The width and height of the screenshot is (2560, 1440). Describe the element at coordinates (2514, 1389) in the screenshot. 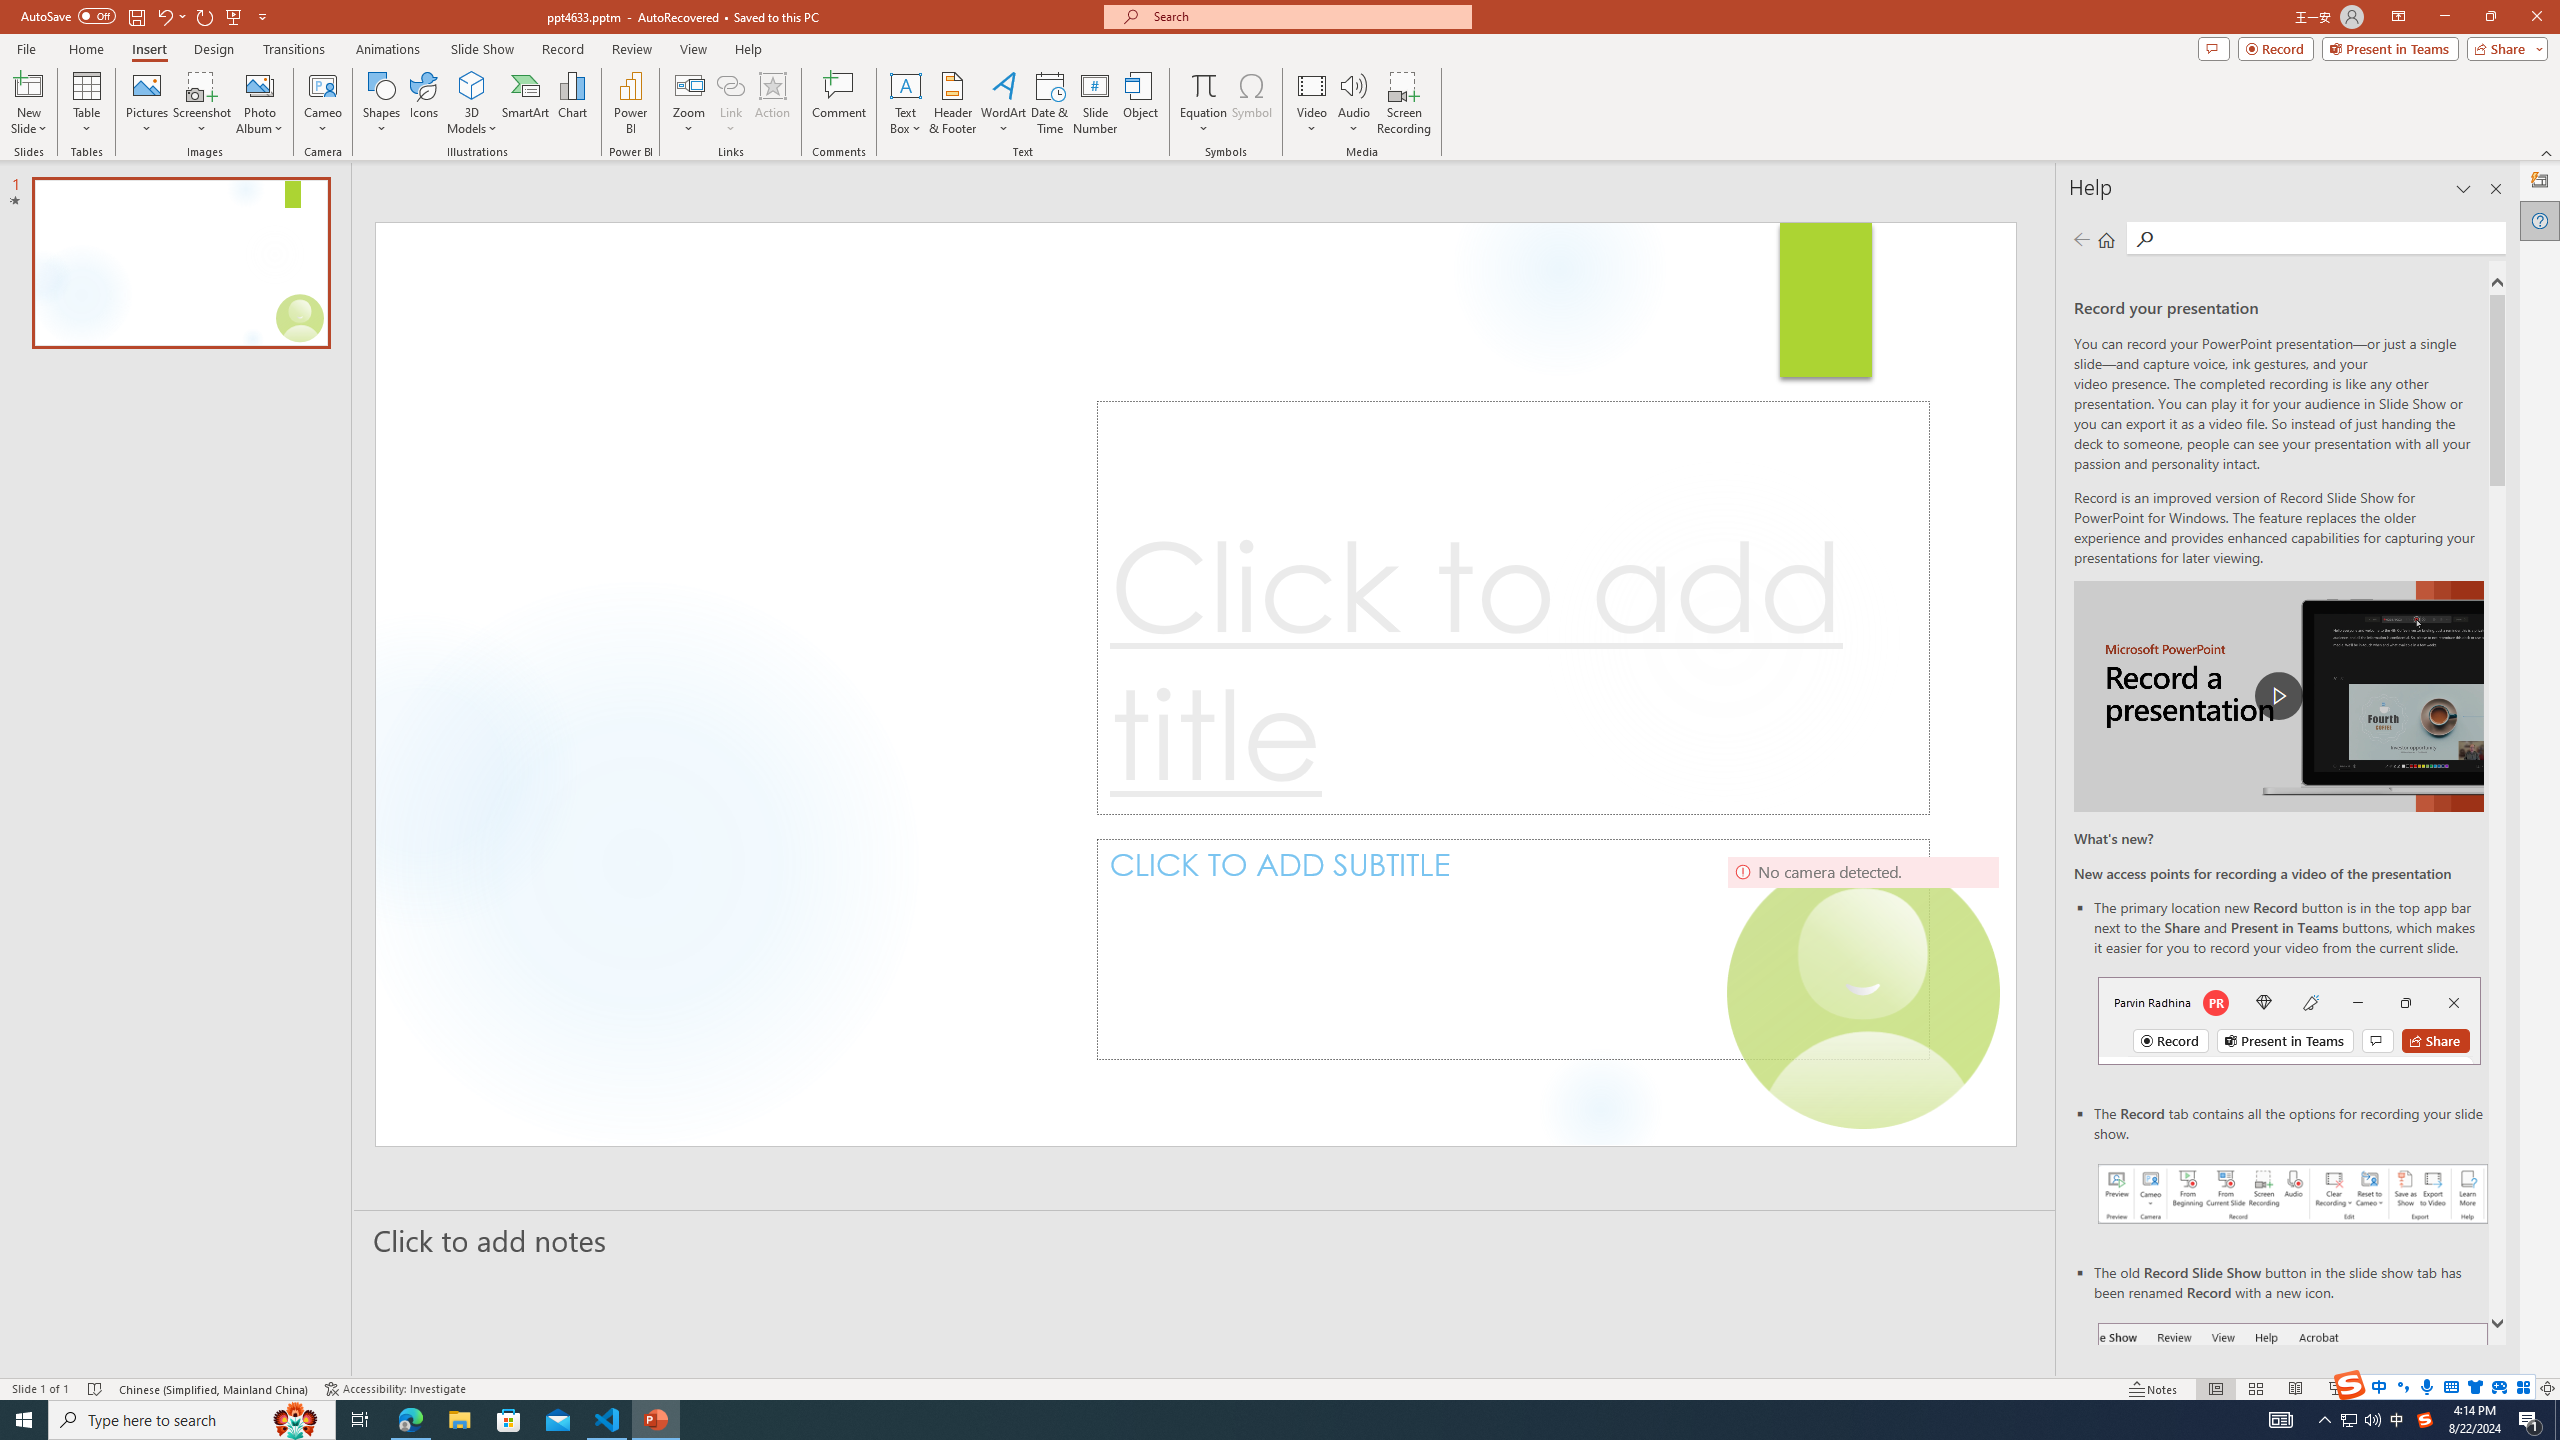

I see `Zoom 129%` at that location.